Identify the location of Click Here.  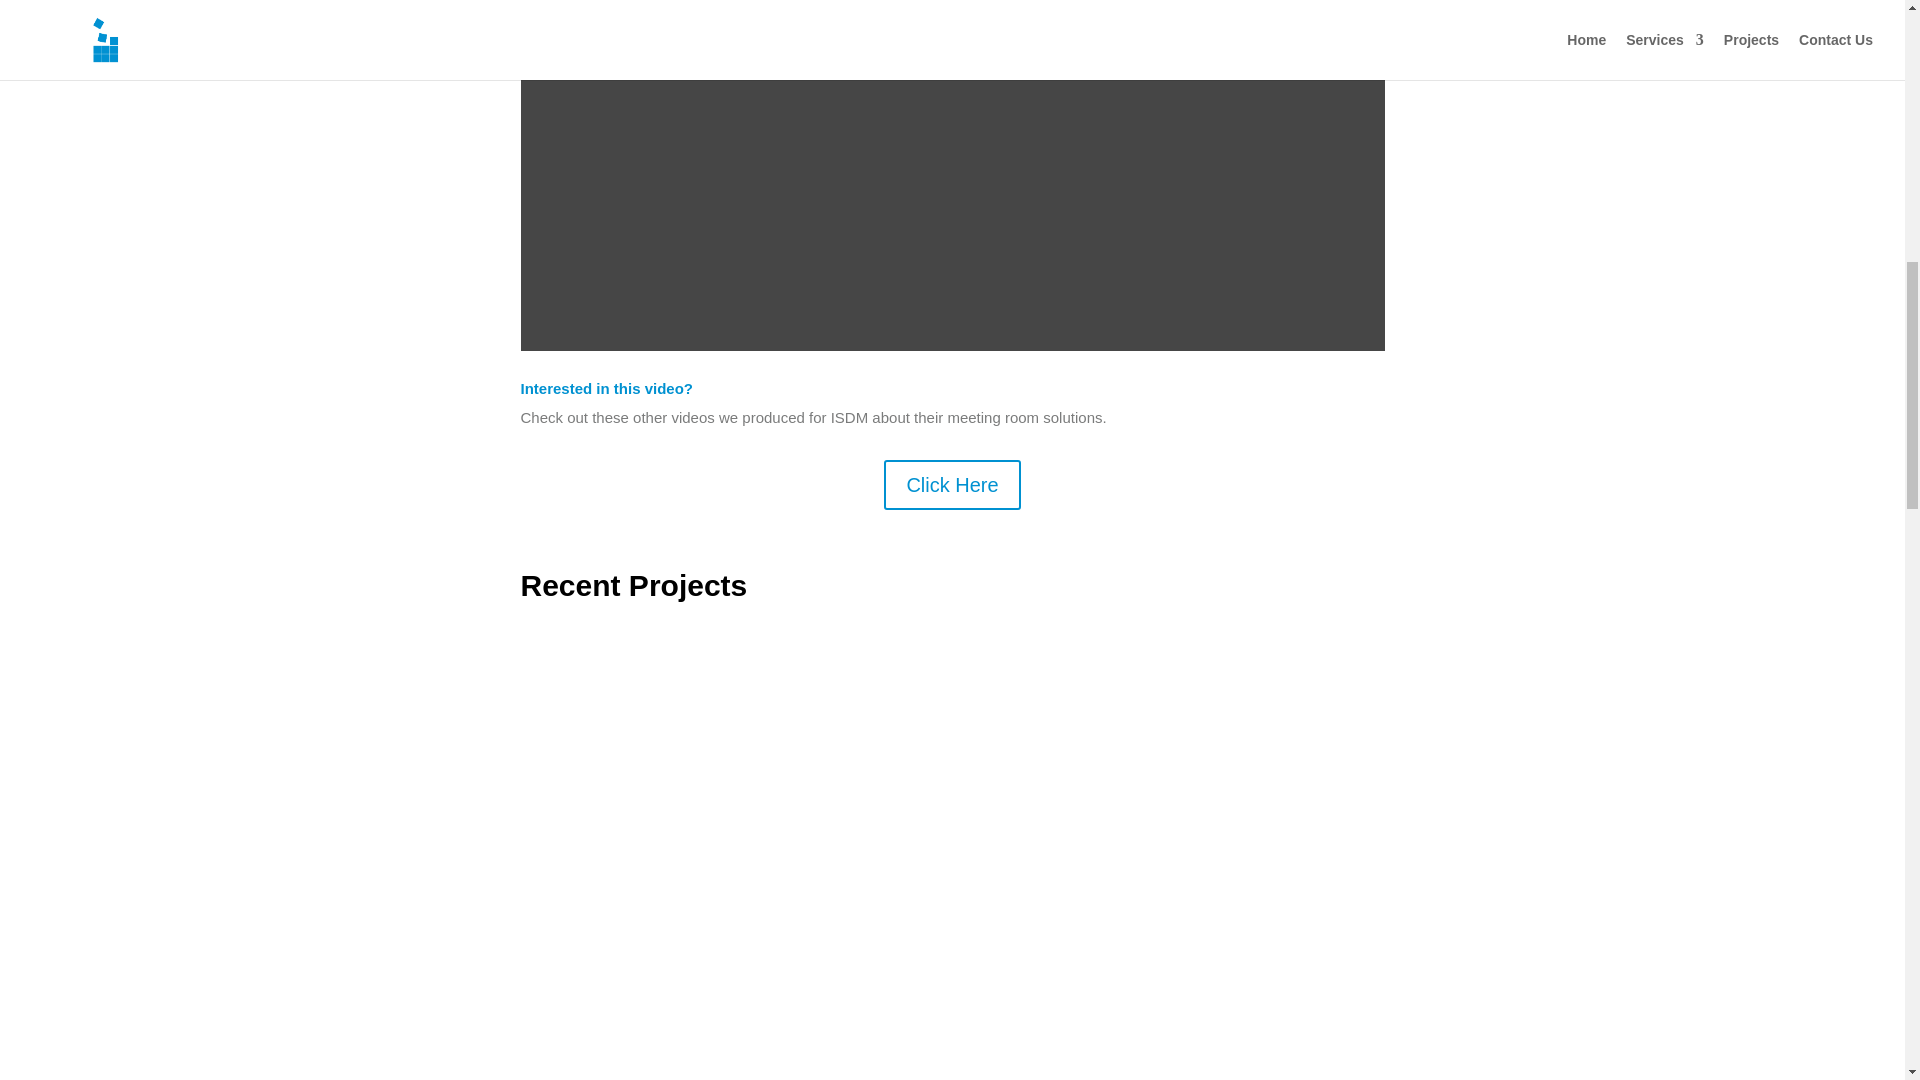
(951, 484).